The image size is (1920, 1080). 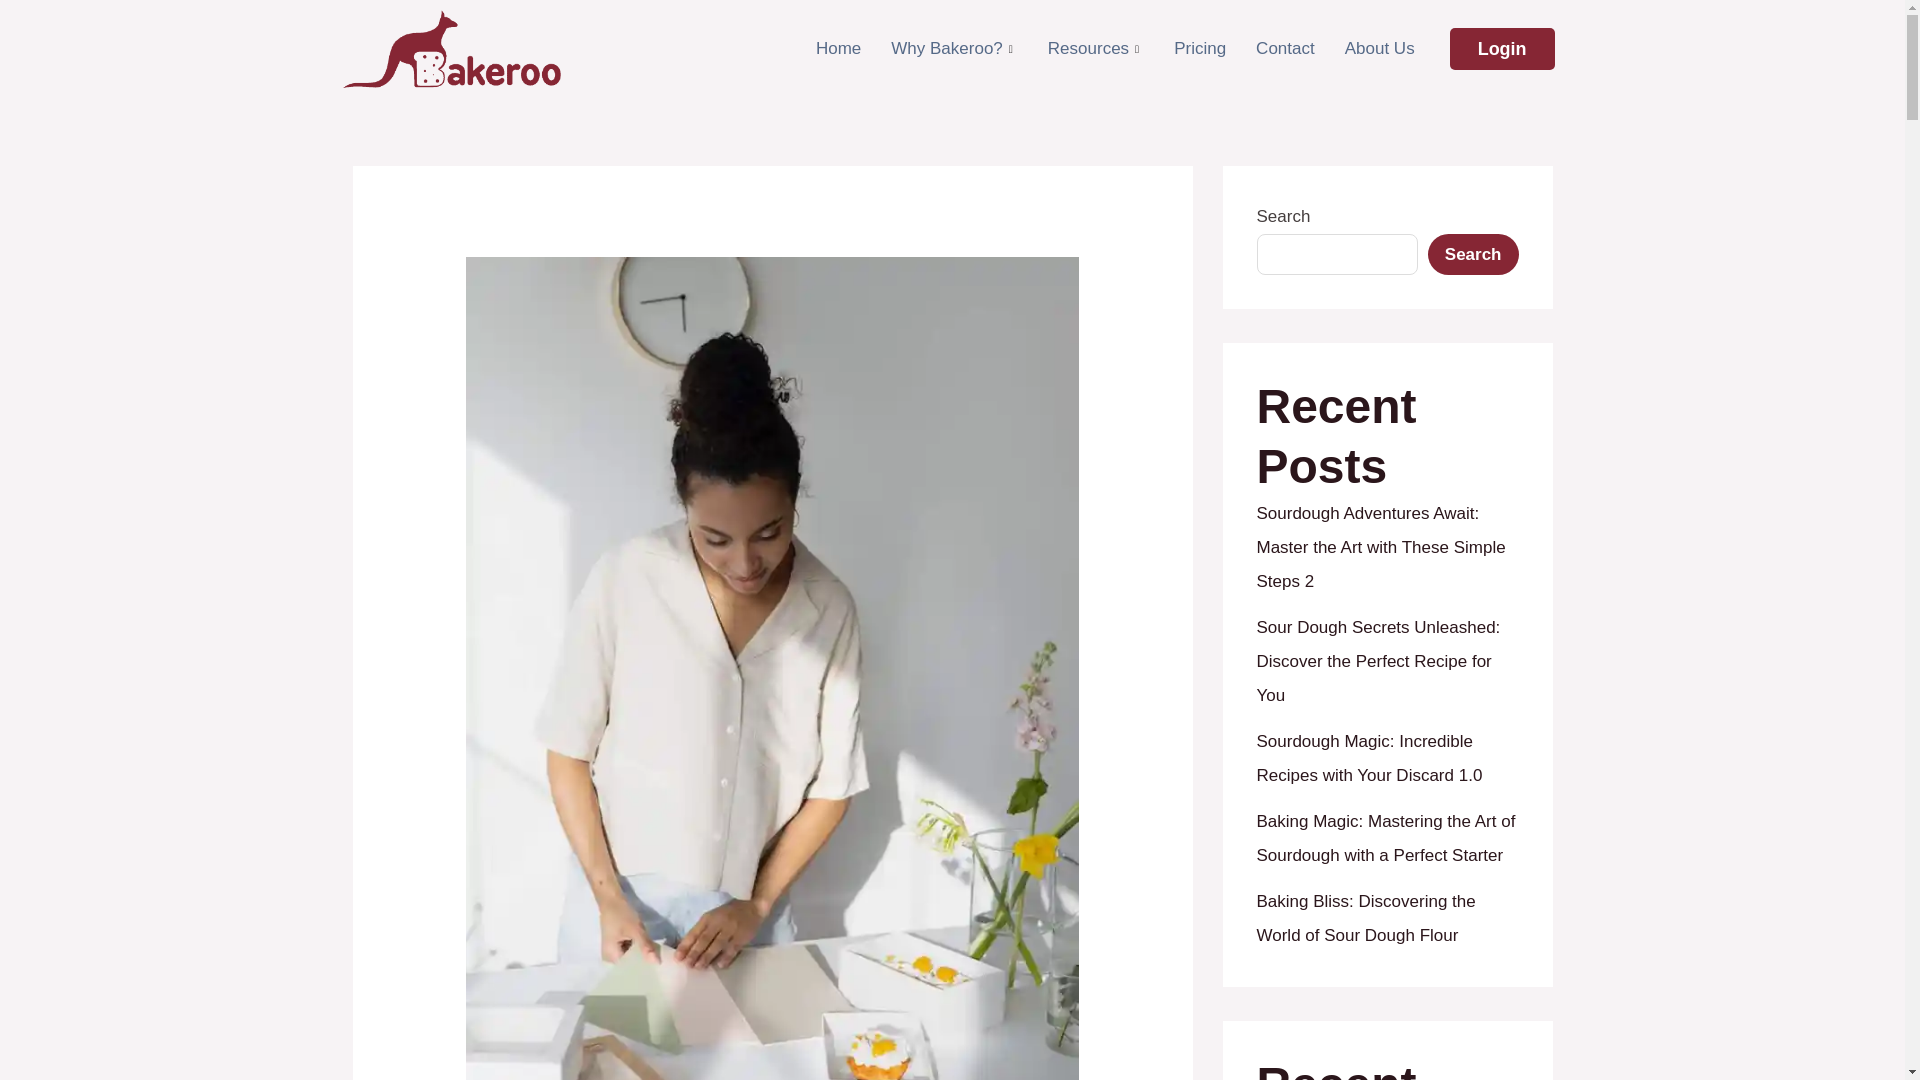 I want to click on Pricing, so click(x=1200, y=50).